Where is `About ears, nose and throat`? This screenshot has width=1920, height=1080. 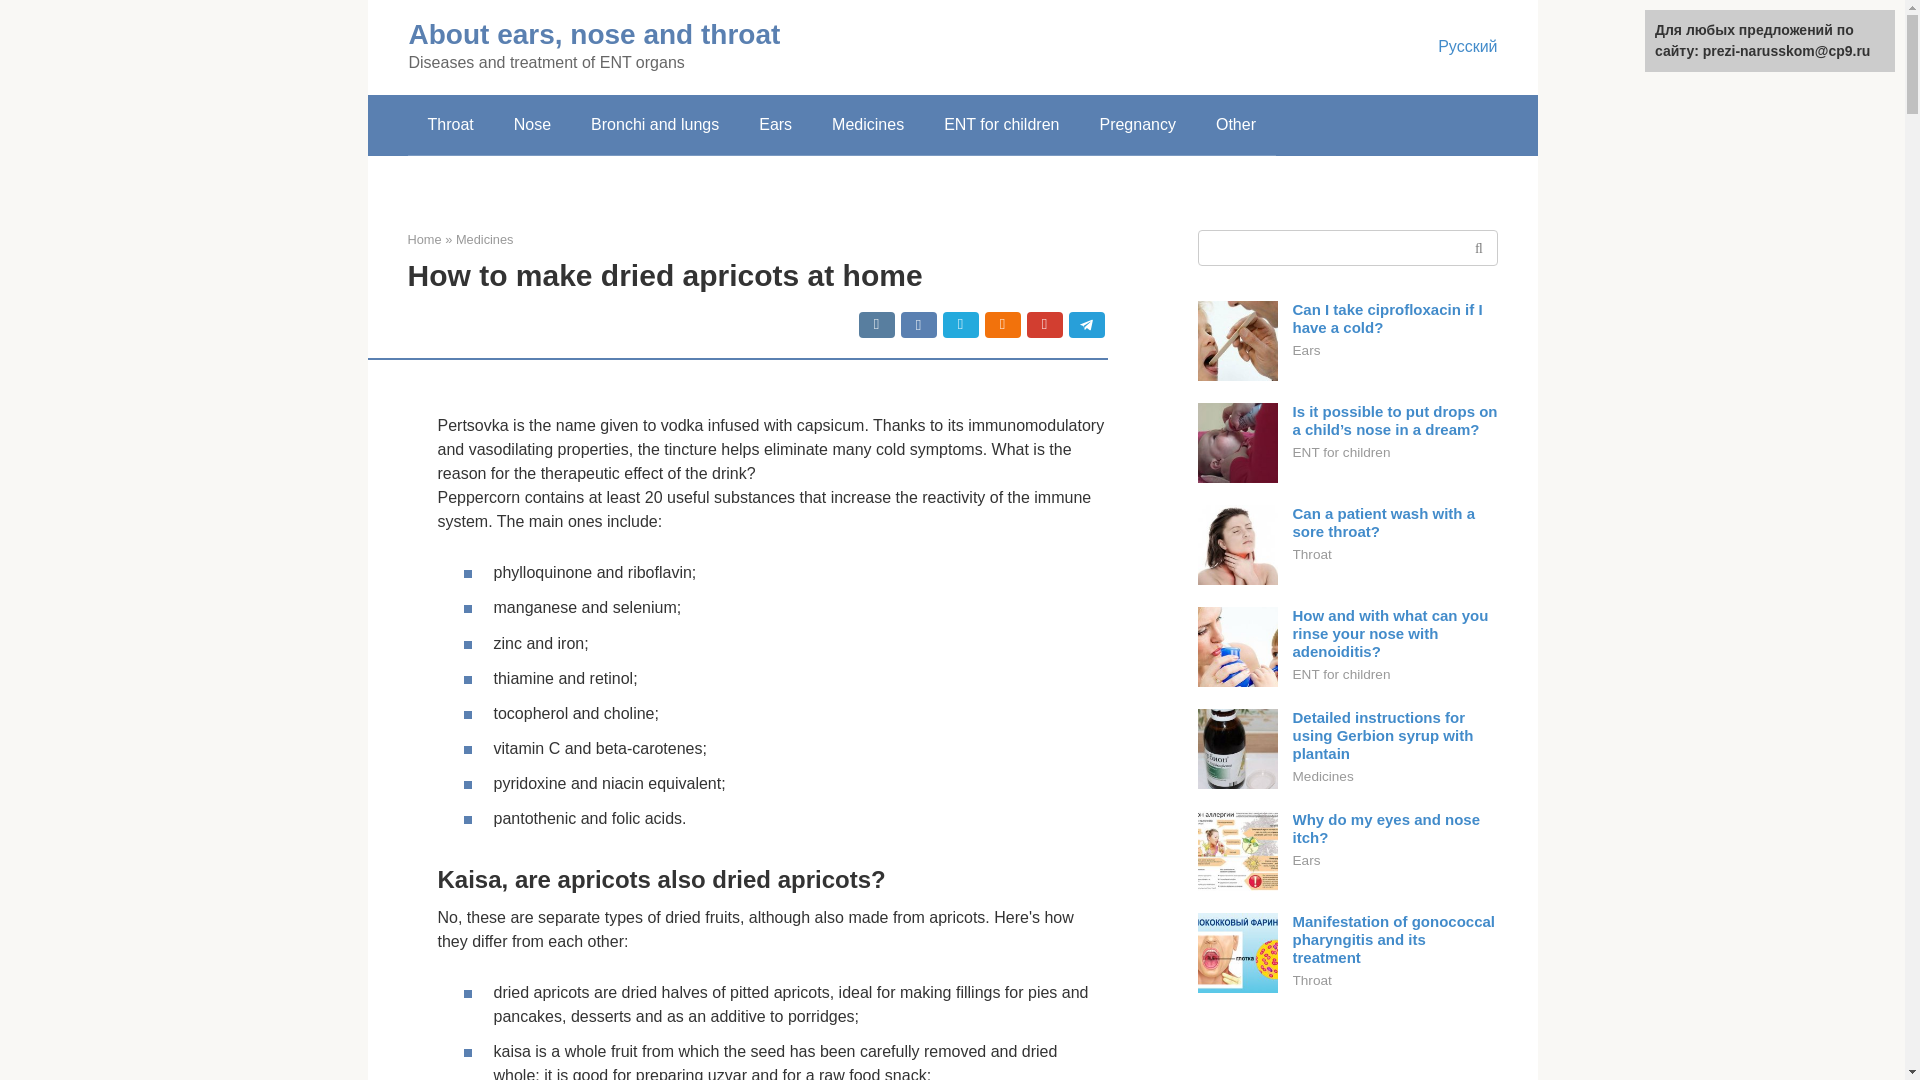
About ears, nose and throat is located at coordinates (593, 34).